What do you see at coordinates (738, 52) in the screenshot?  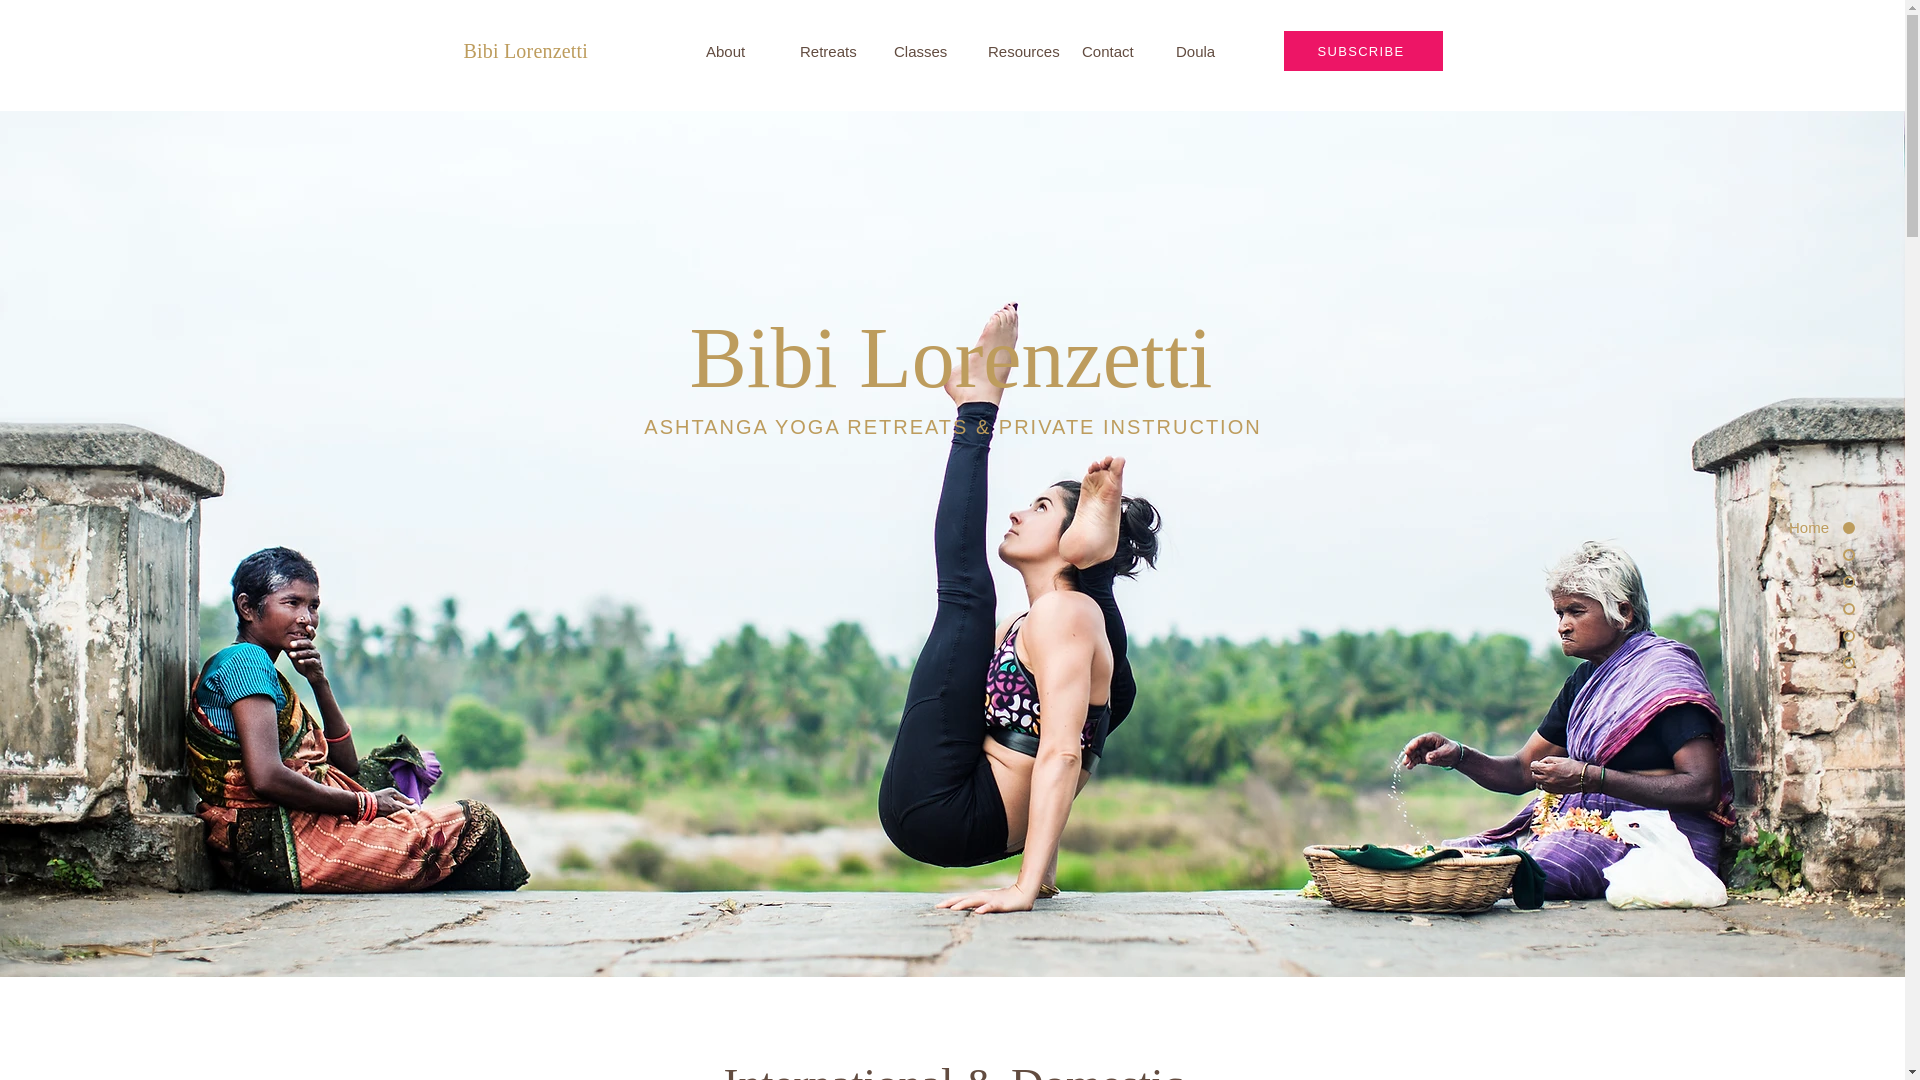 I see `About` at bounding box center [738, 52].